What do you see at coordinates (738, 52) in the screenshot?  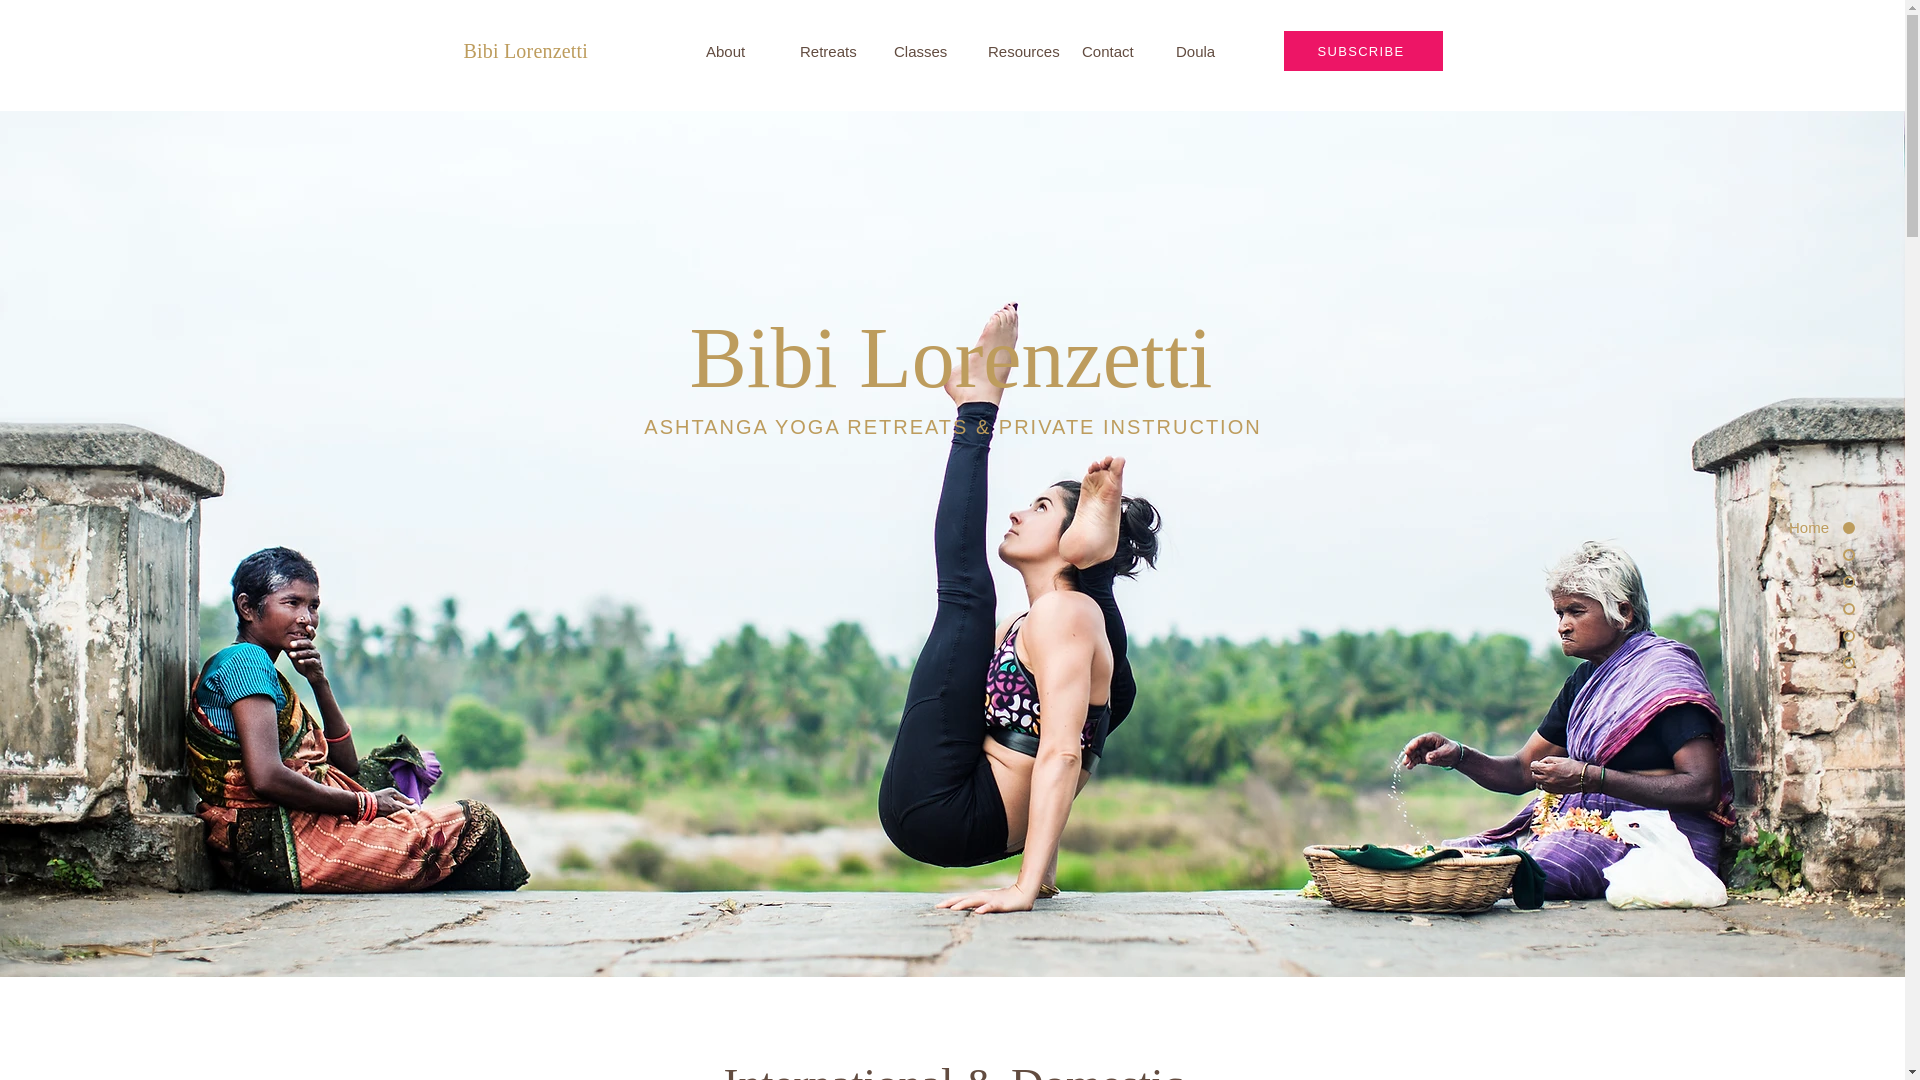 I see `About` at bounding box center [738, 52].